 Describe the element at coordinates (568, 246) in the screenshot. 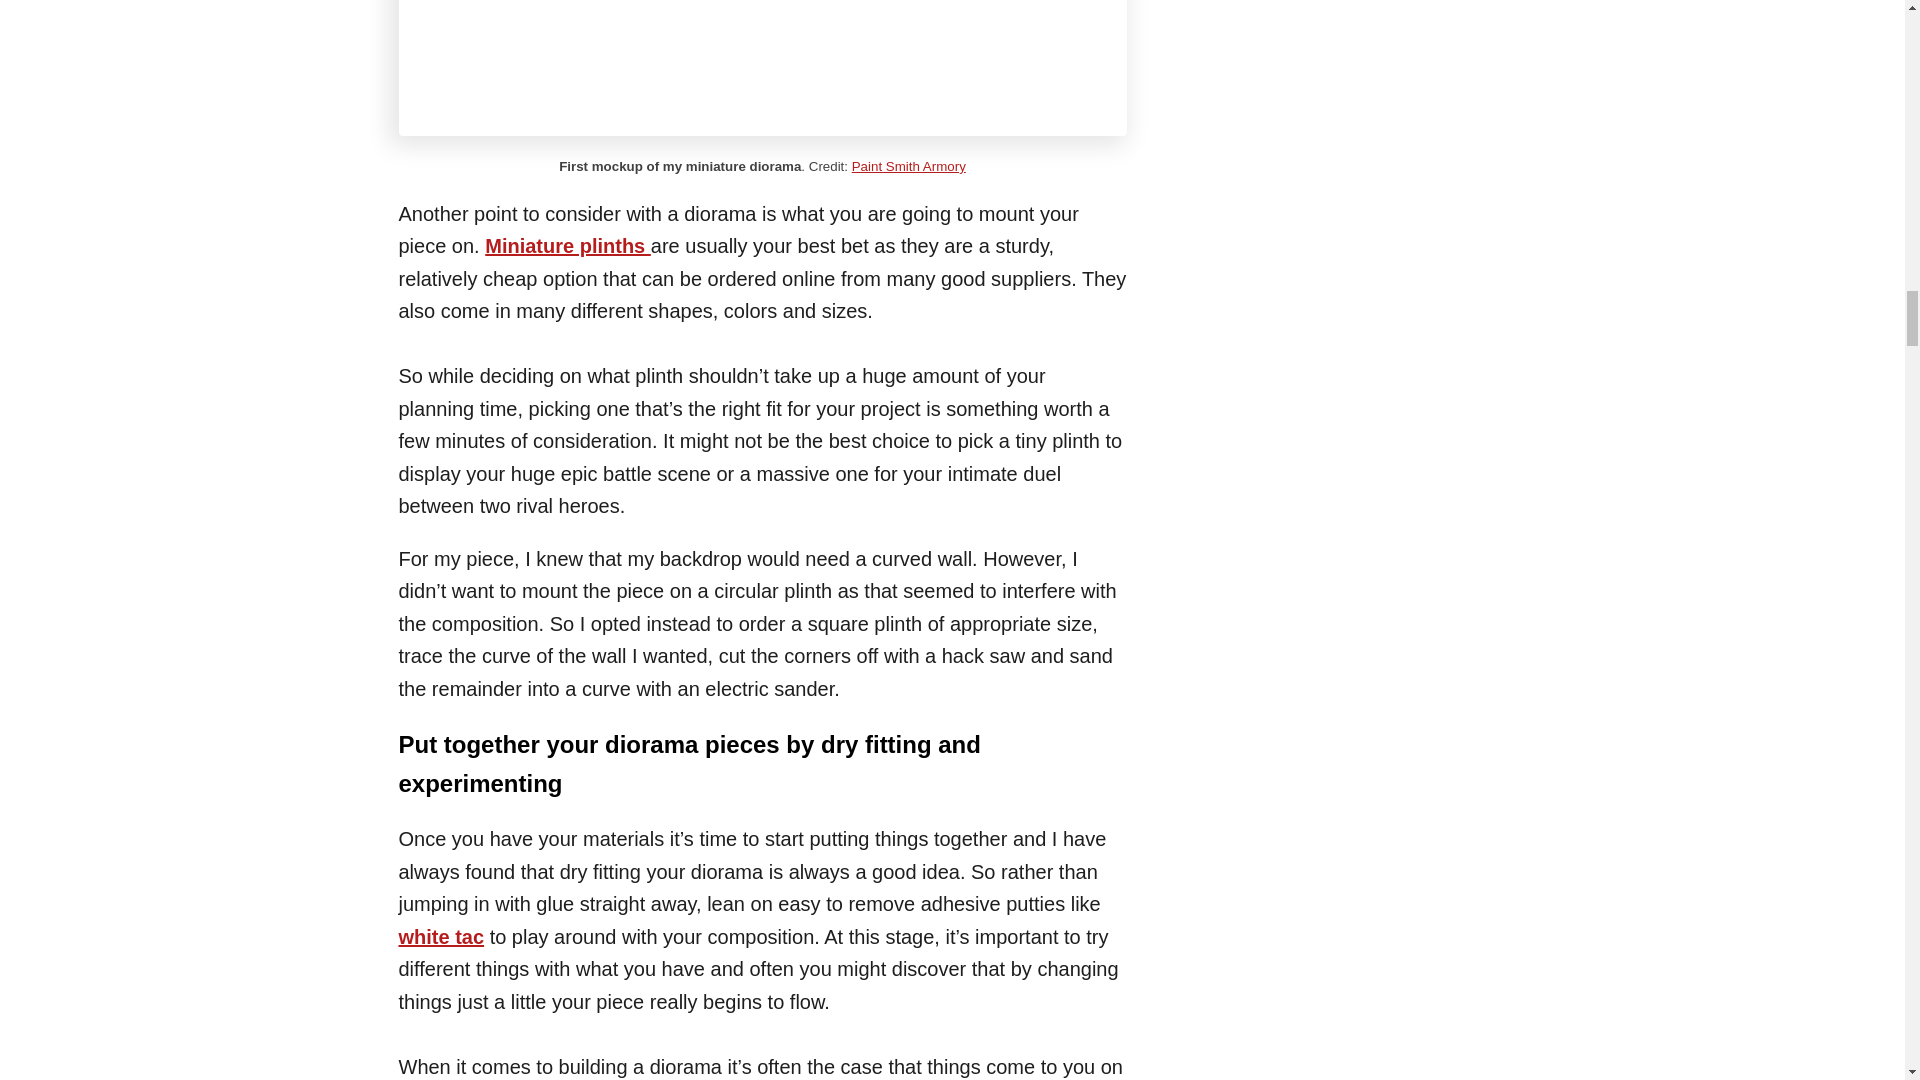

I see `Miniature plinths` at that location.